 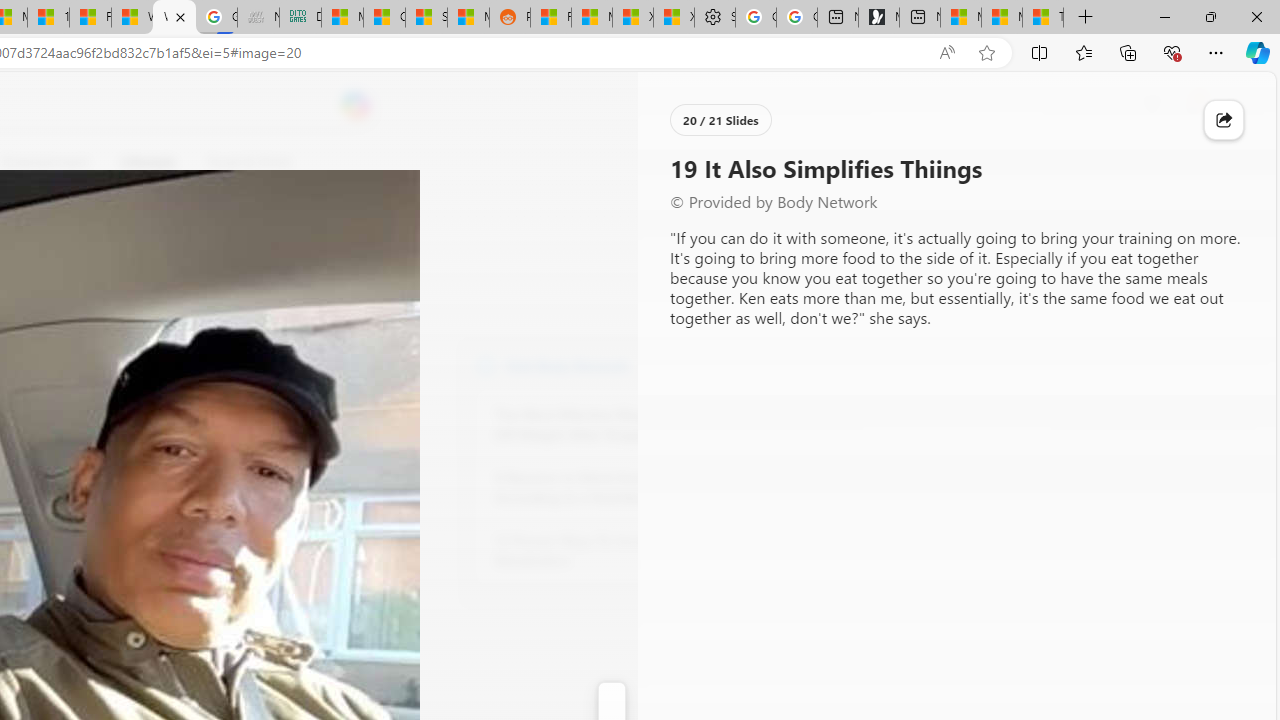 I want to click on Open settings, so click(x=1232, y=105).